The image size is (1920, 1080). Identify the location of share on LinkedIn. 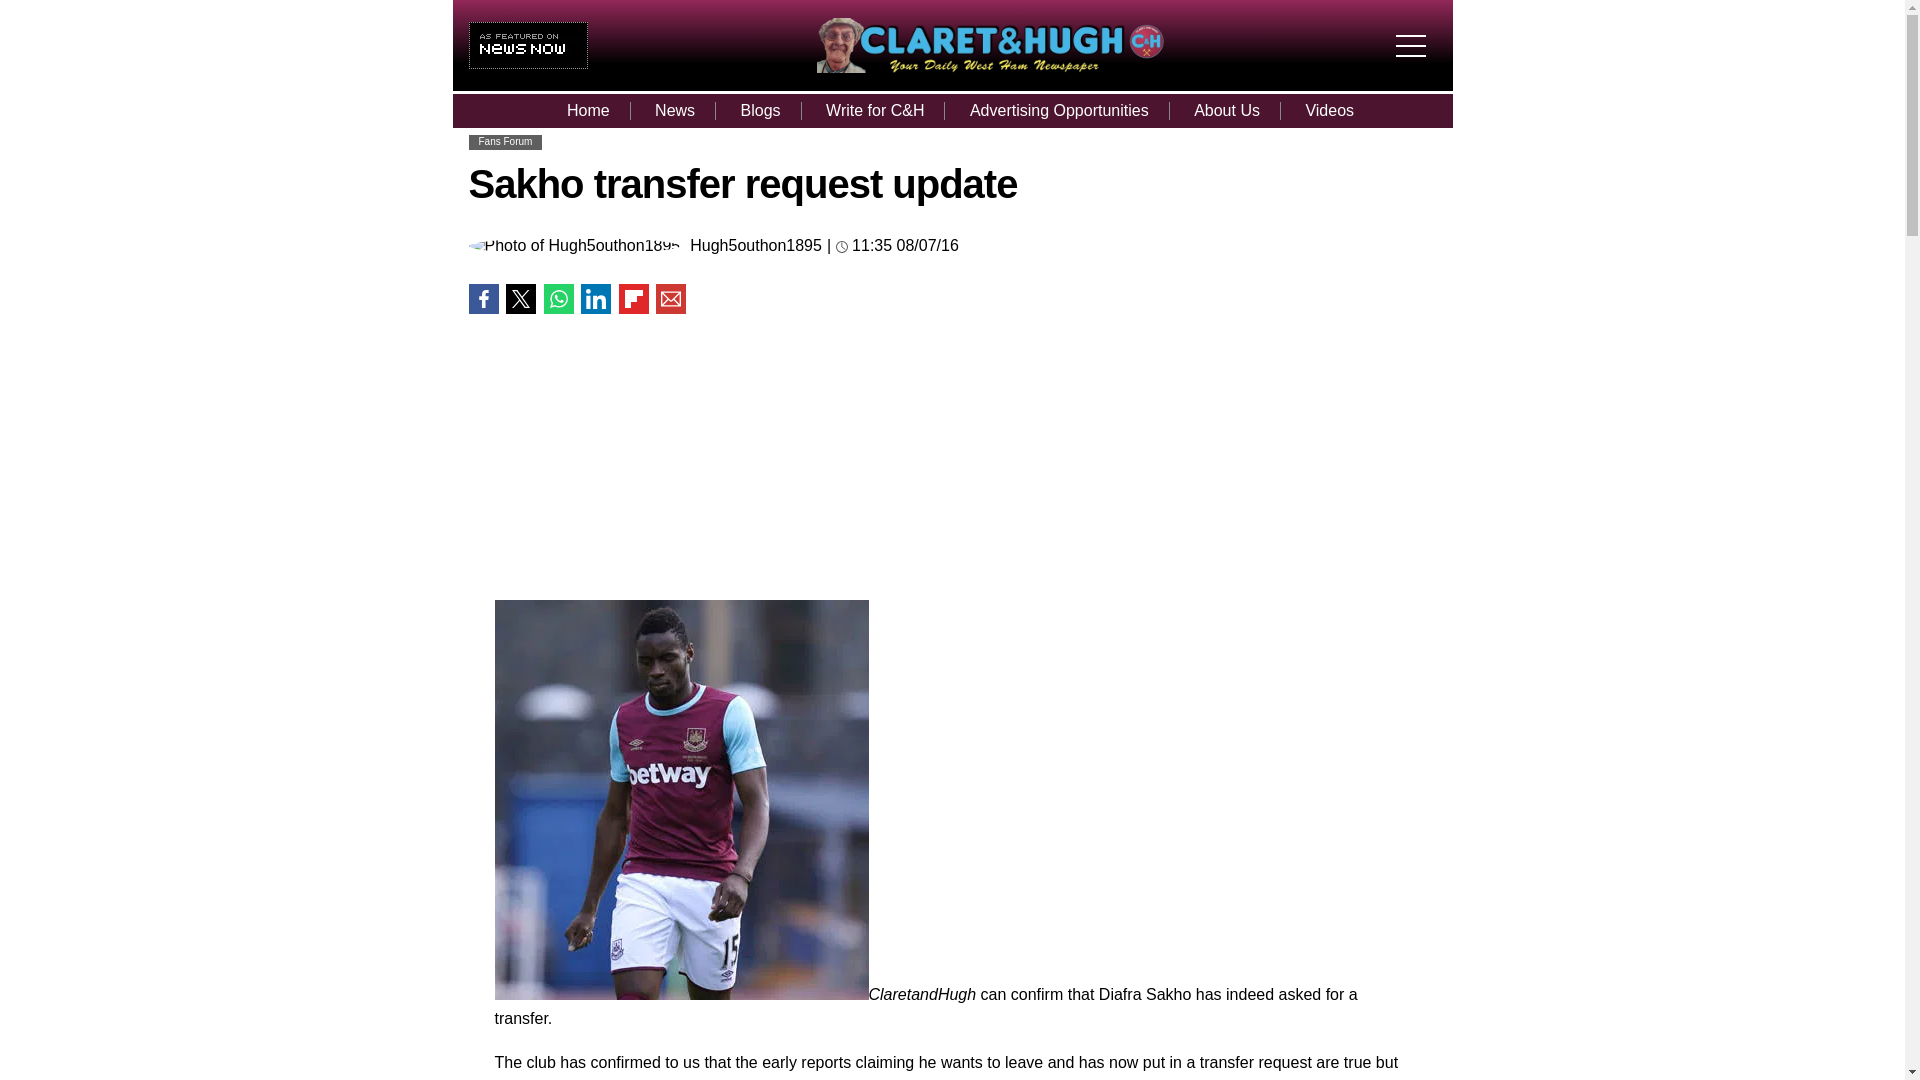
(596, 299).